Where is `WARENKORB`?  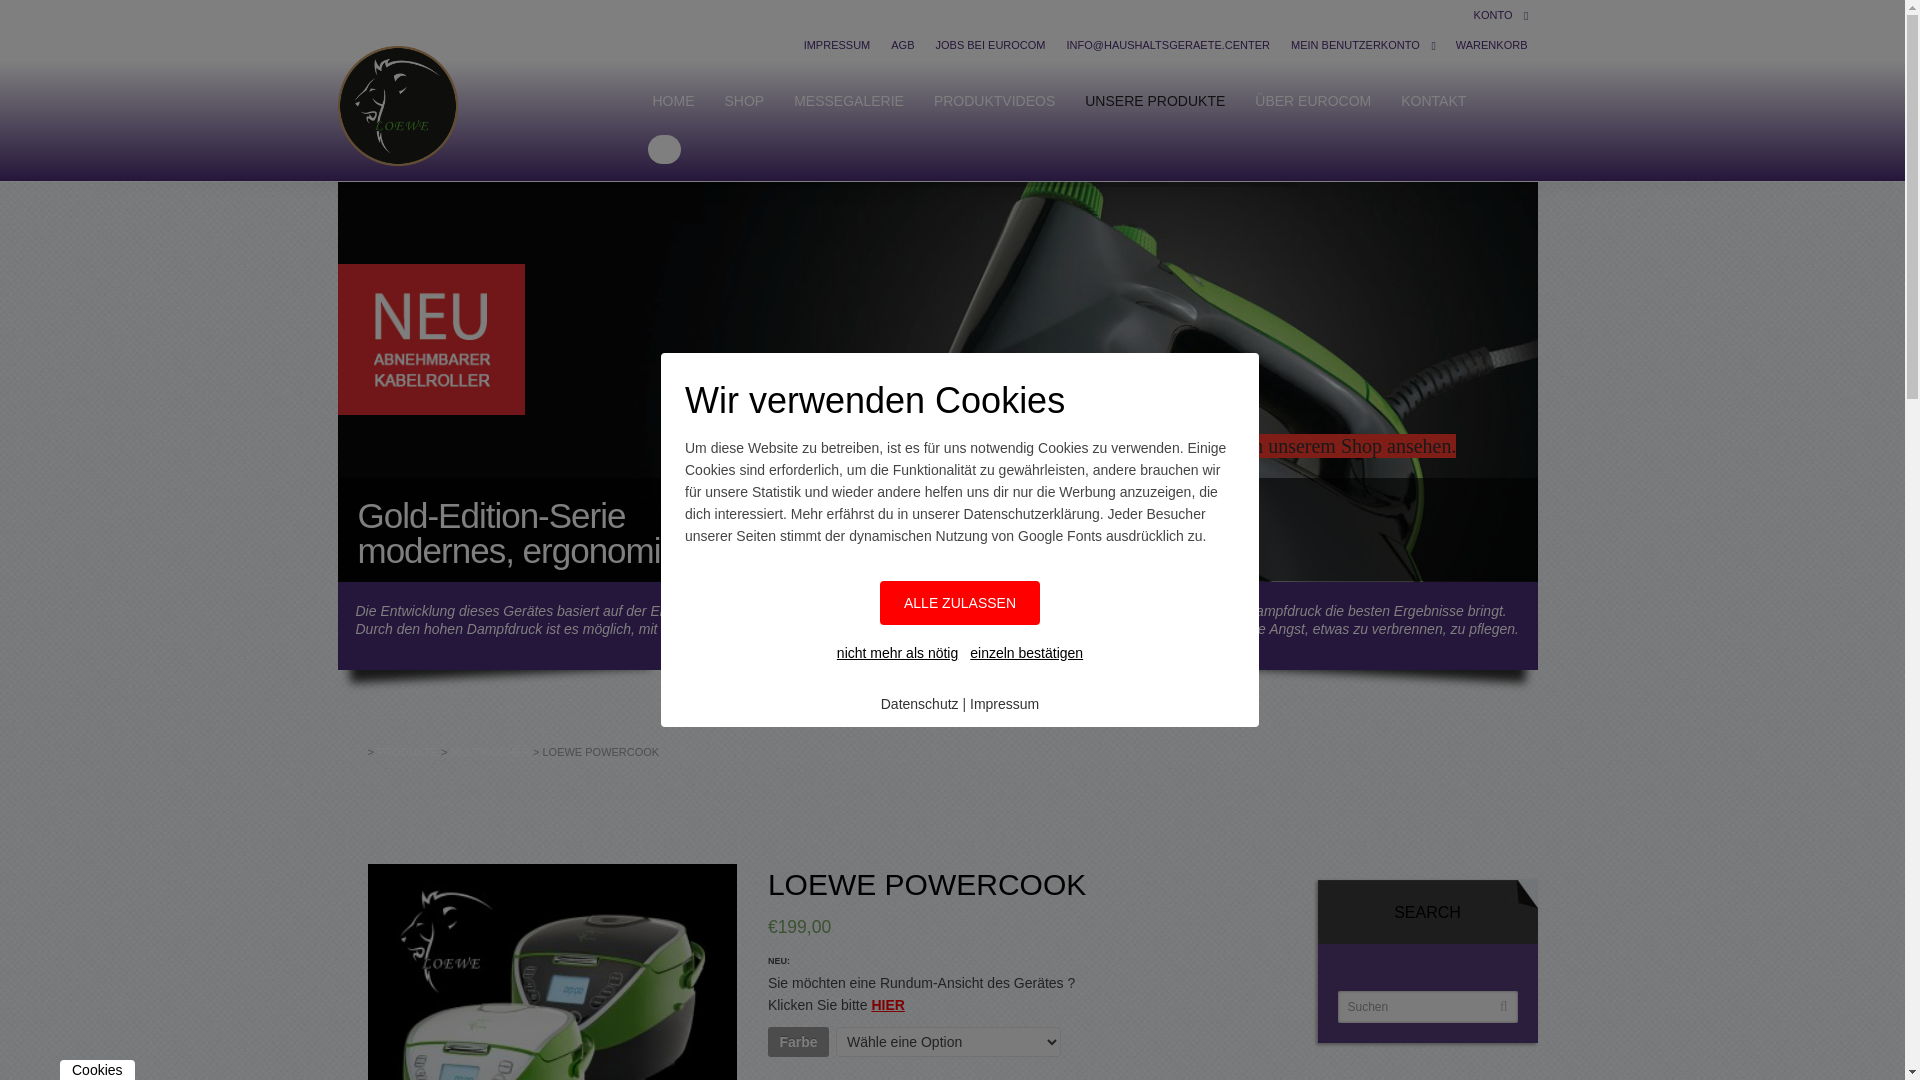 WARENKORB is located at coordinates (1492, 45).